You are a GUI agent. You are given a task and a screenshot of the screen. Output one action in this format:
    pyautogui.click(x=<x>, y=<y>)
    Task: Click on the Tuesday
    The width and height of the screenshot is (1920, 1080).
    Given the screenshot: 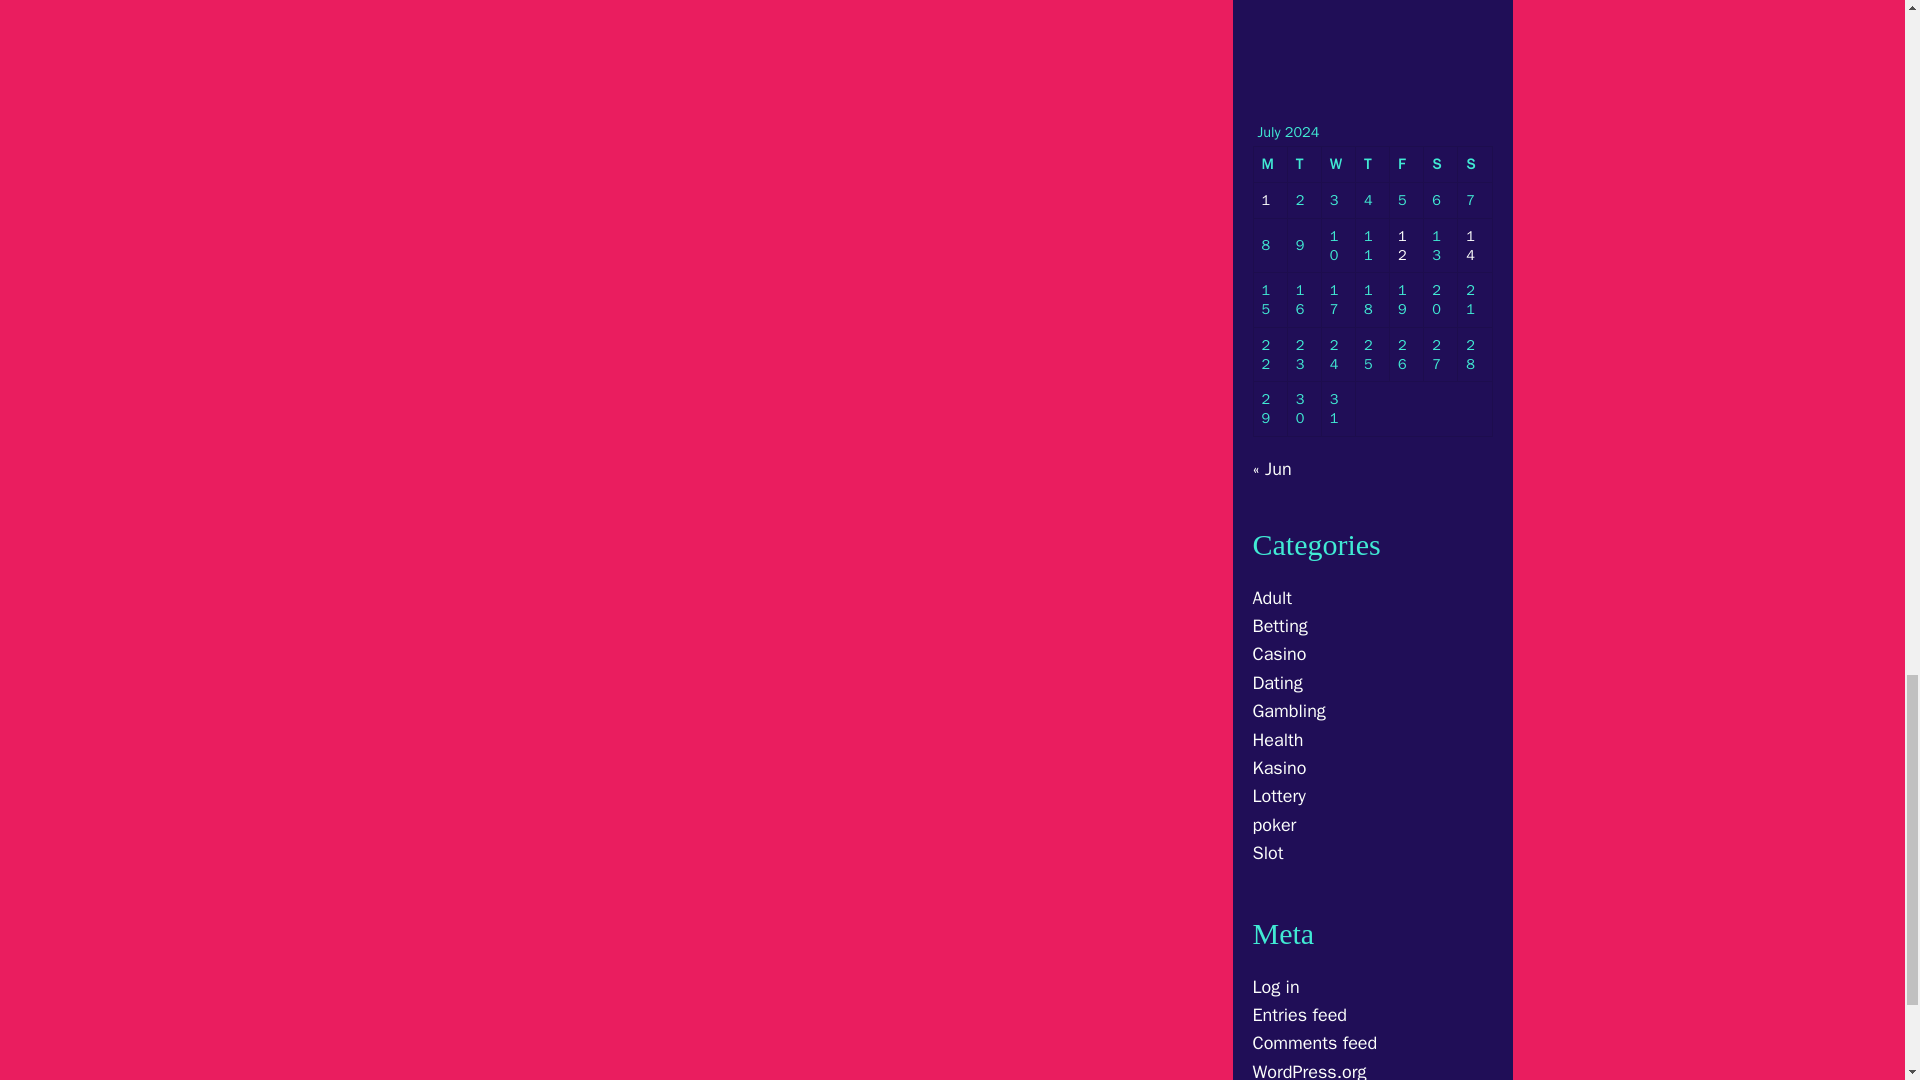 What is the action you would take?
    pyautogui.click(x=1305, y=164)
    